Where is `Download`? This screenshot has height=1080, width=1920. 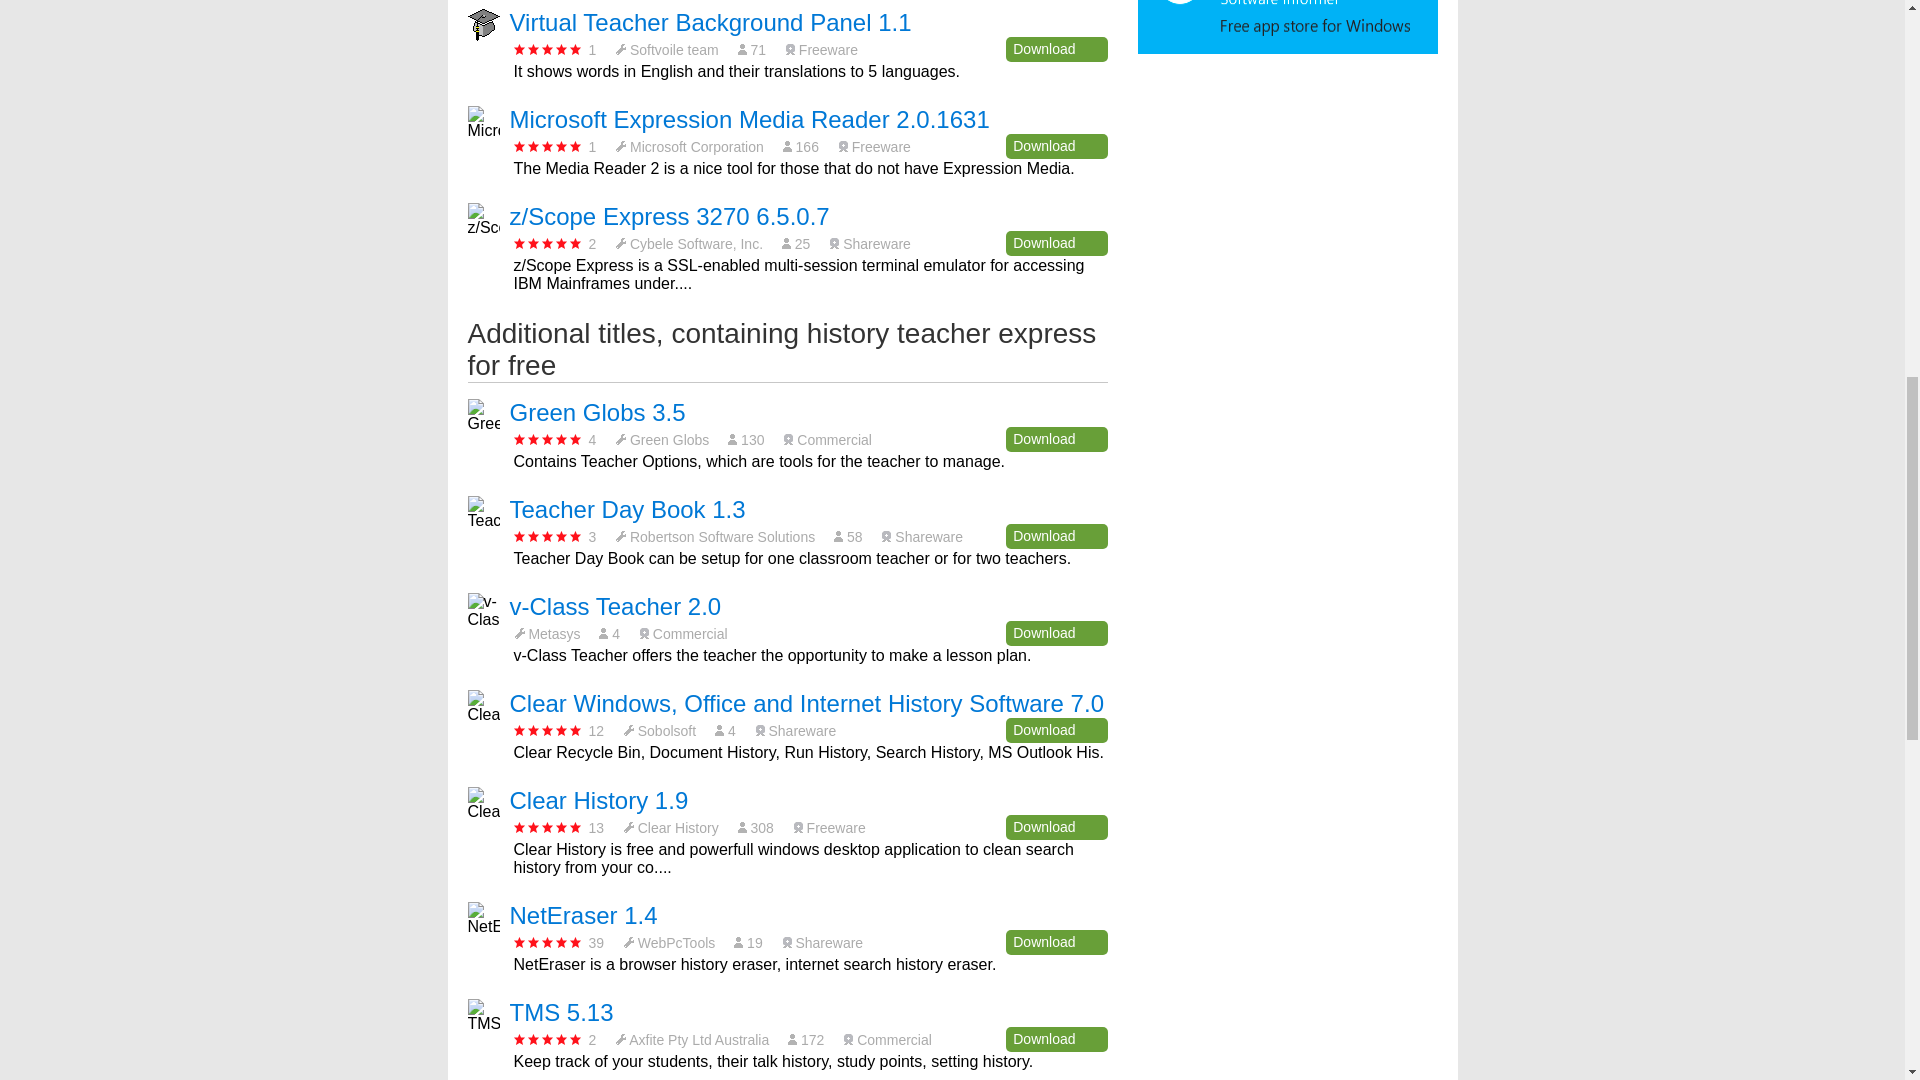
Download is located at coordinates (1056, 146).